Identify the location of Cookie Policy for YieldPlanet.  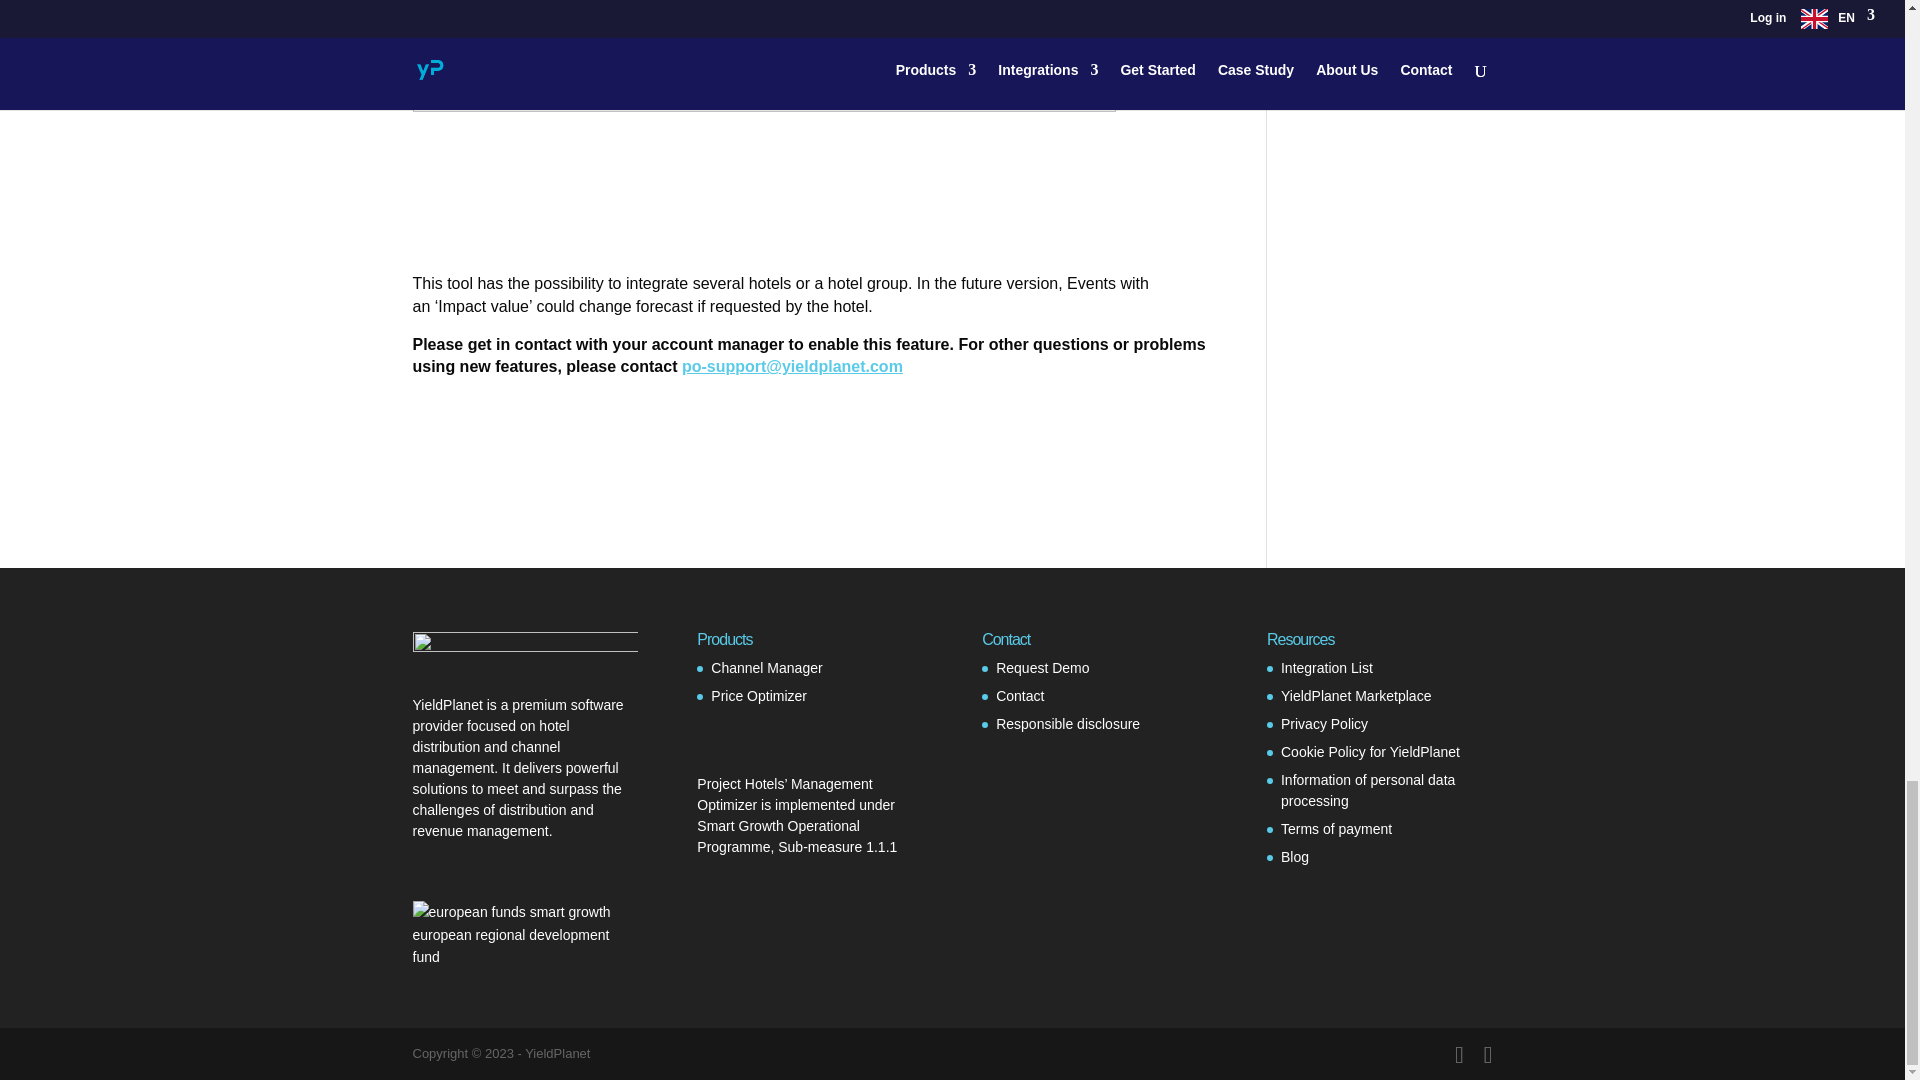
(1370, 752).